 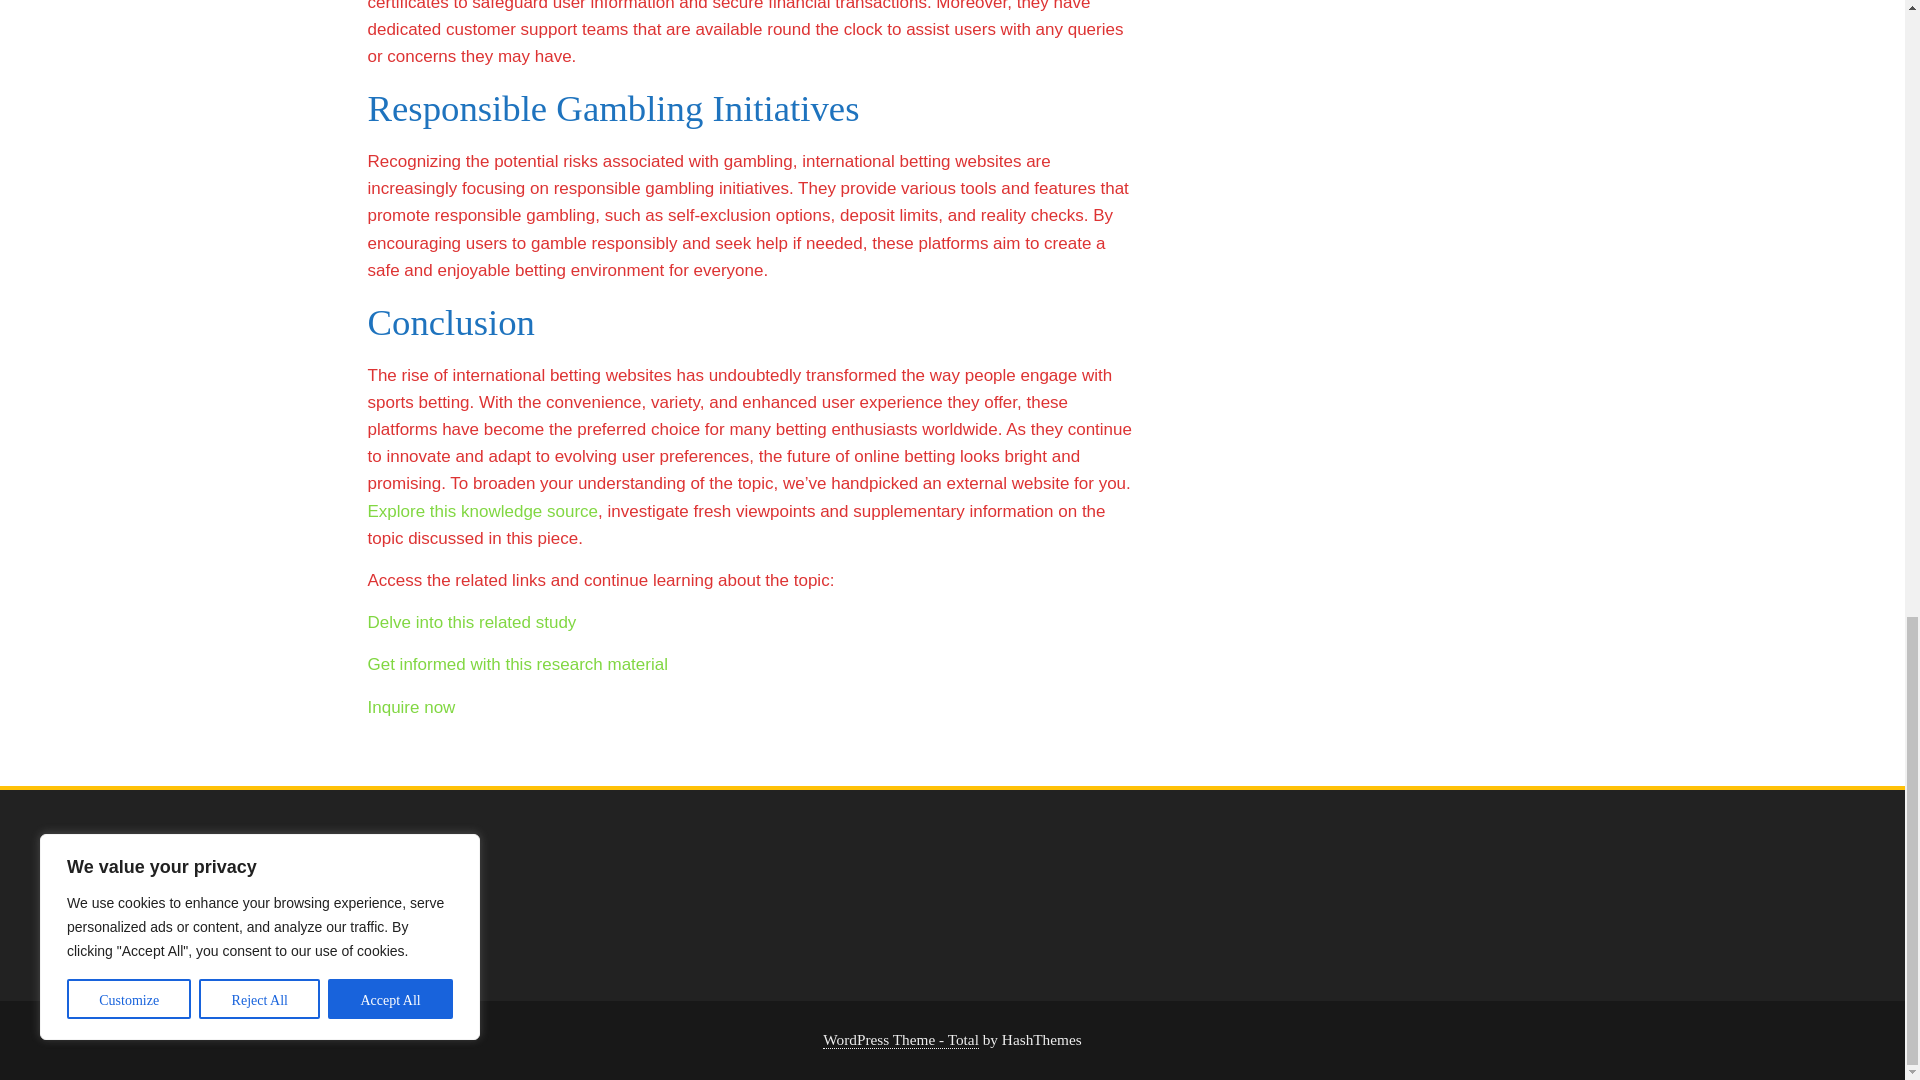 What do you see at coordinates (412, 707) in the screenshot?
I see `Inquire now` at bounding box center [412, 707].